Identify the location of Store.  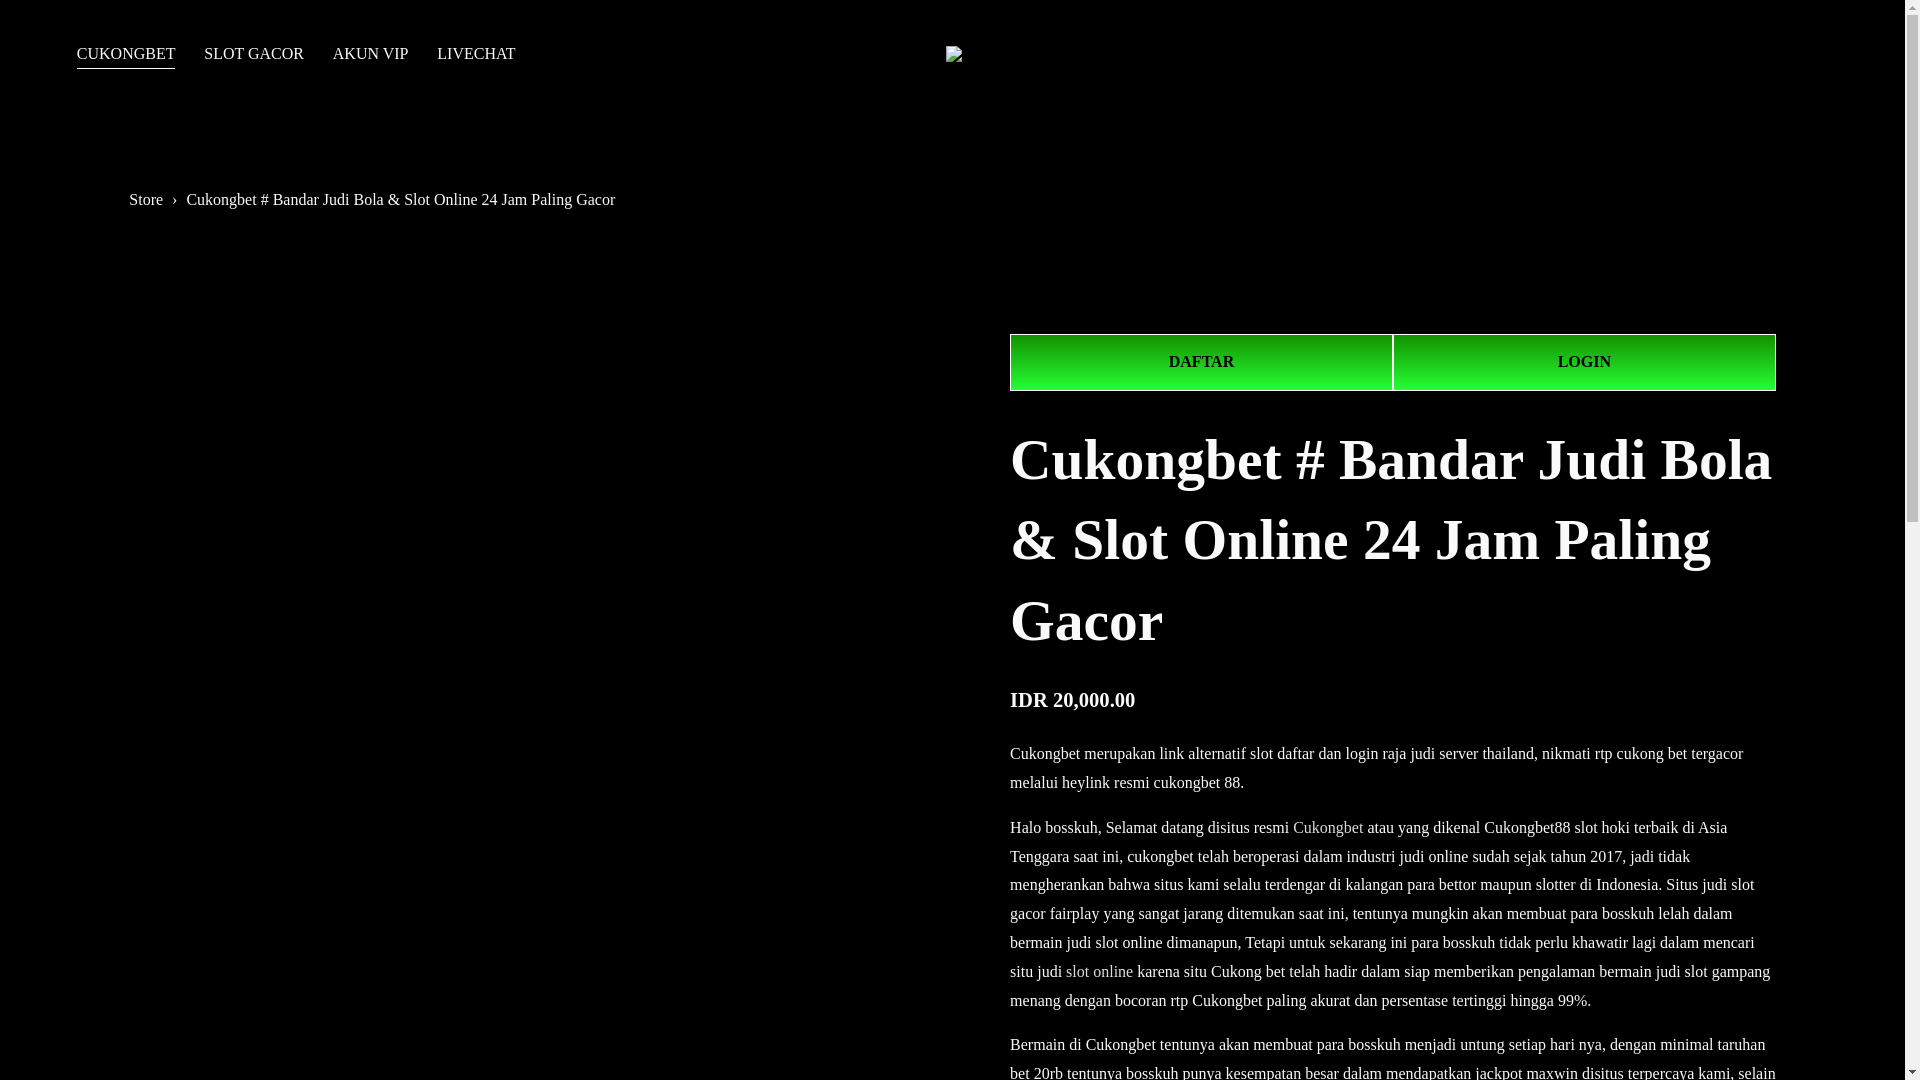
(146, 200).